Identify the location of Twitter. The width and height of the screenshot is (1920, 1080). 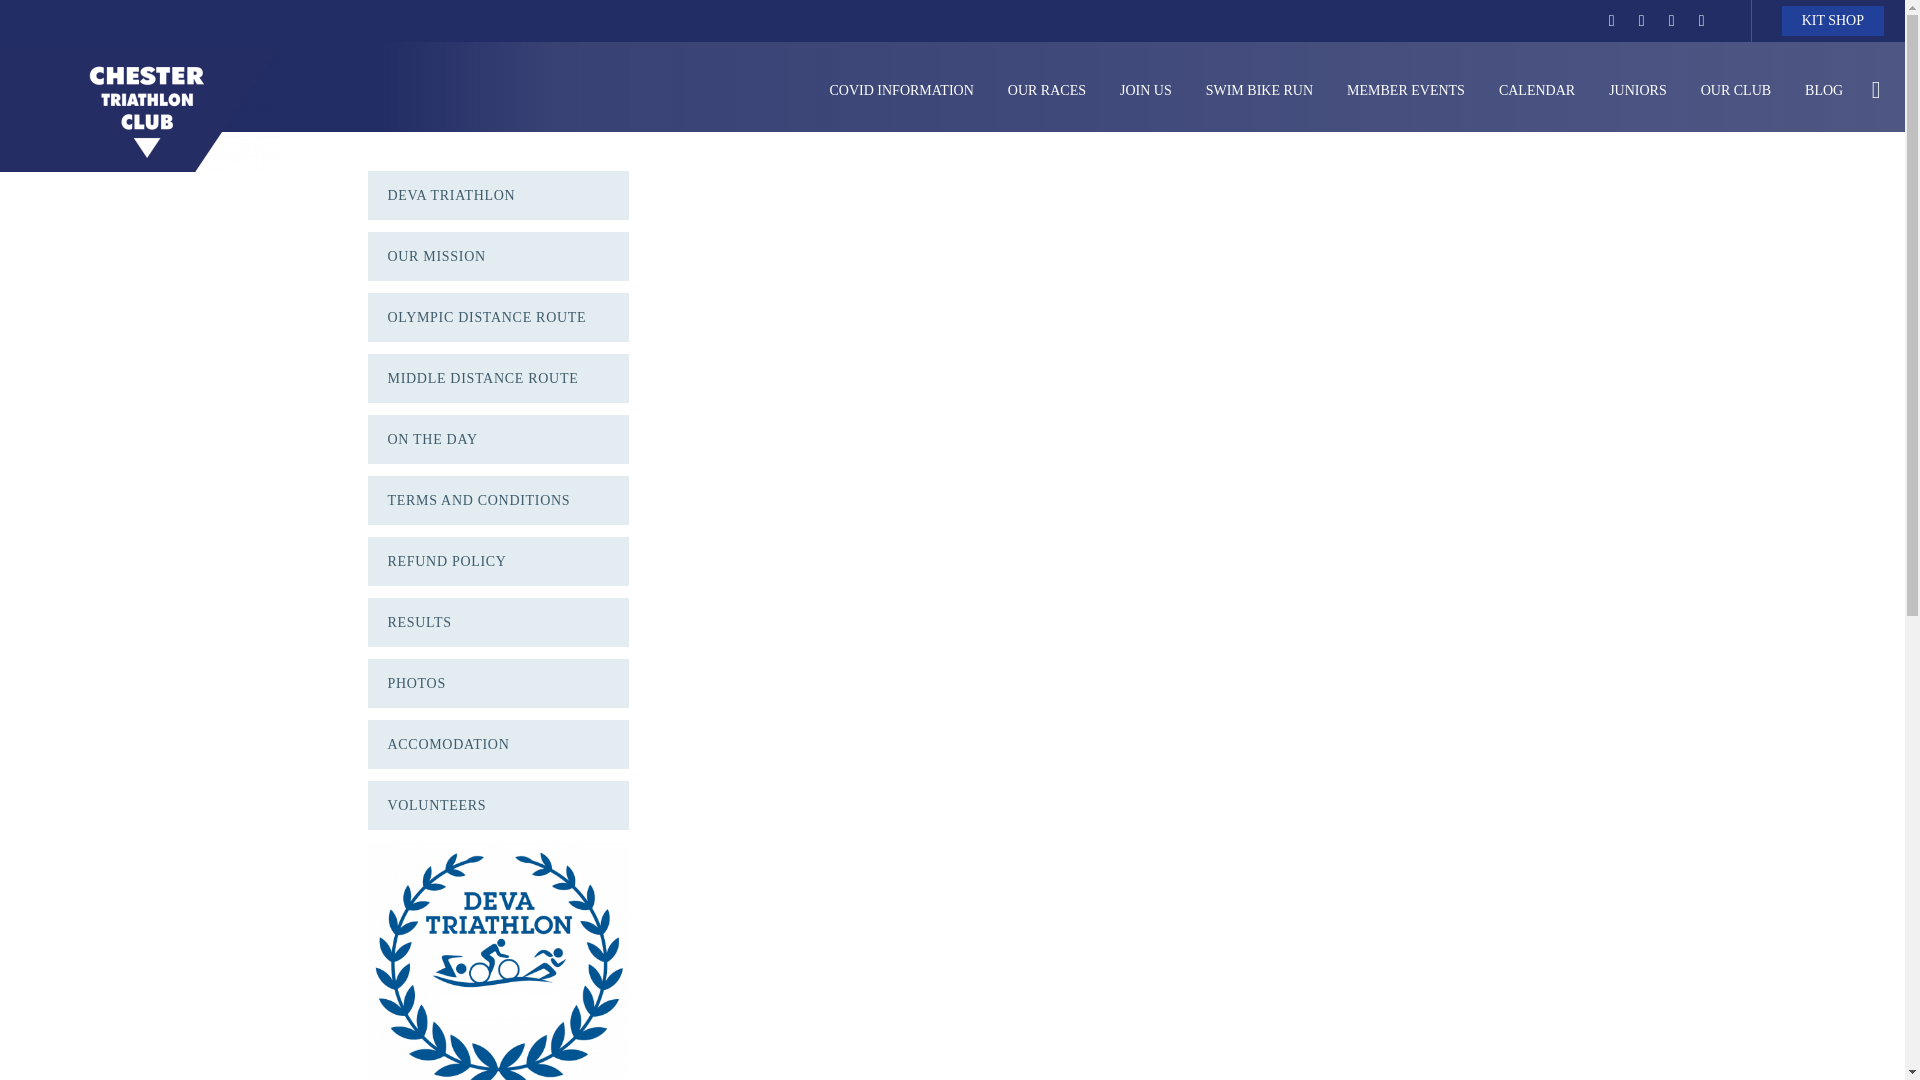
(1641, 20).